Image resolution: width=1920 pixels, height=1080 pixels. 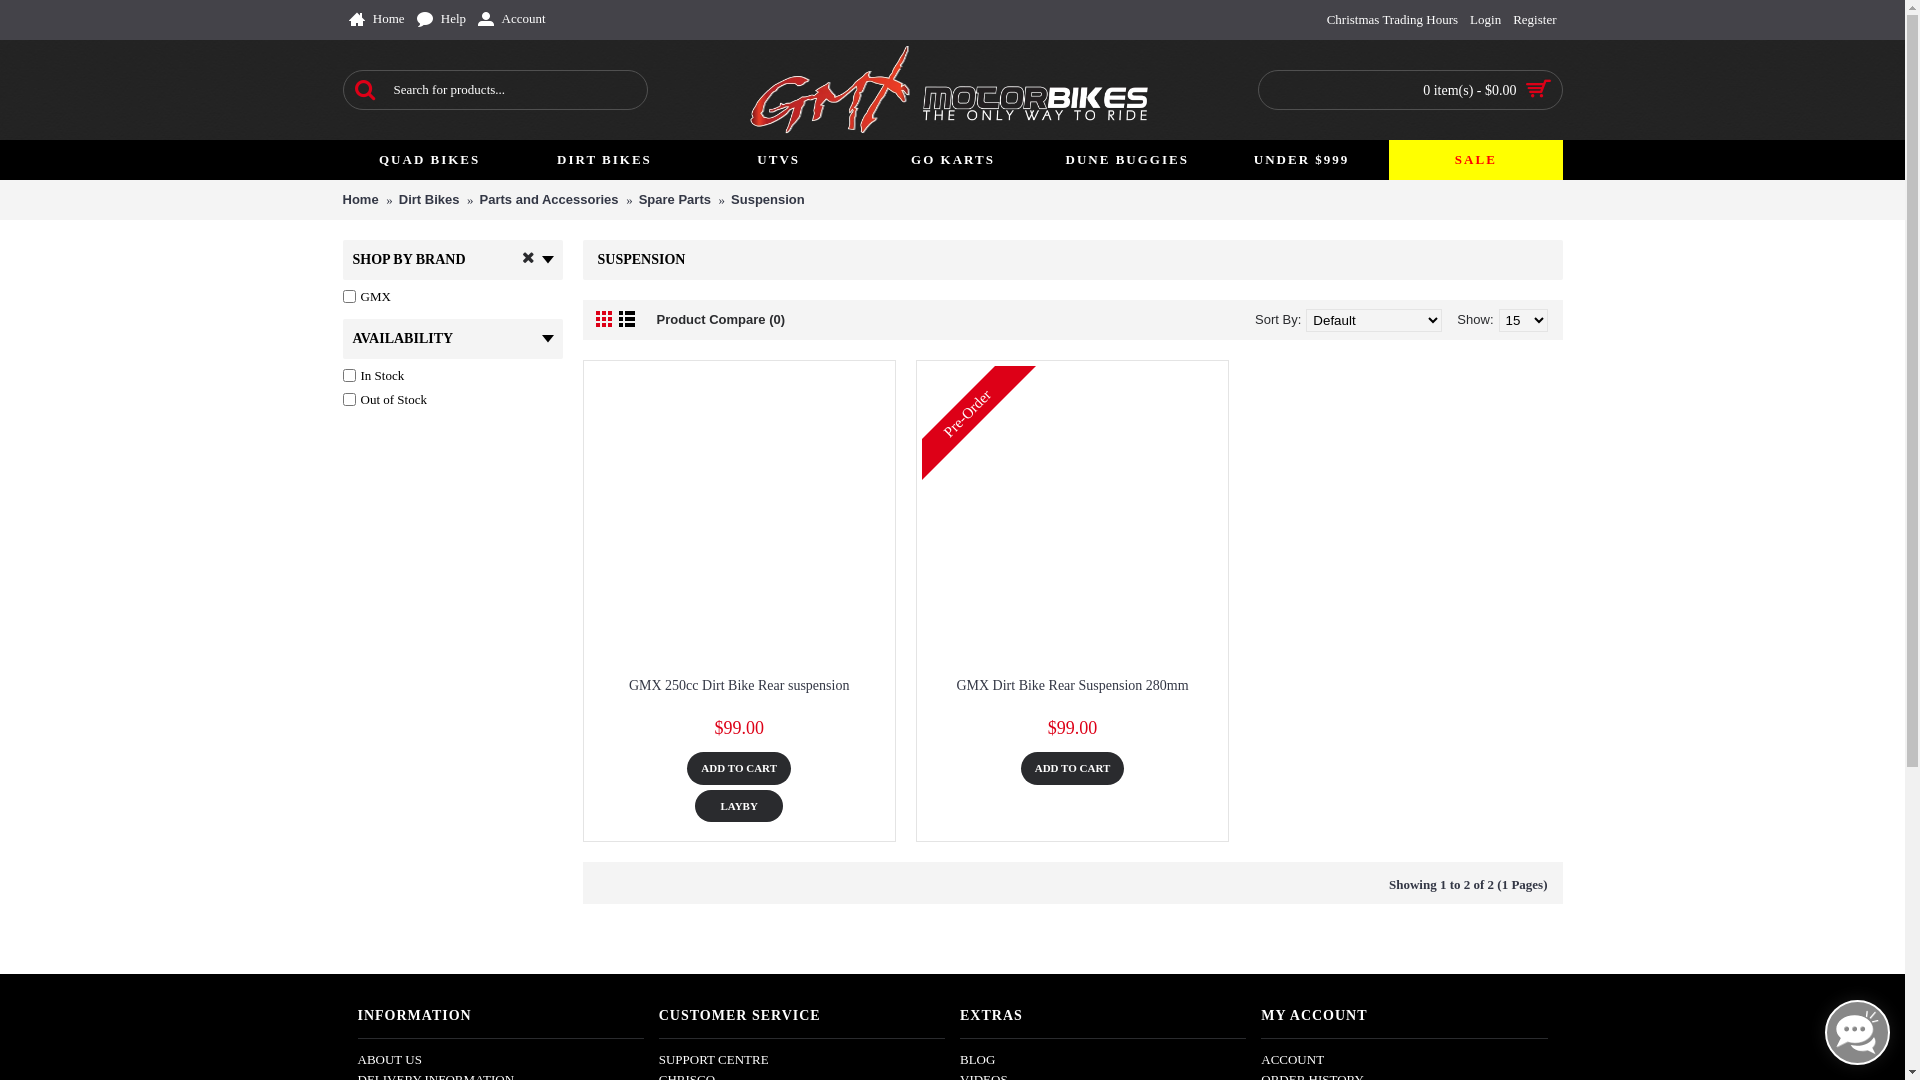 What do you see at coordinates (1486, 20) in the screenshot?
I see `Login` at bounding box center [1486, 20].